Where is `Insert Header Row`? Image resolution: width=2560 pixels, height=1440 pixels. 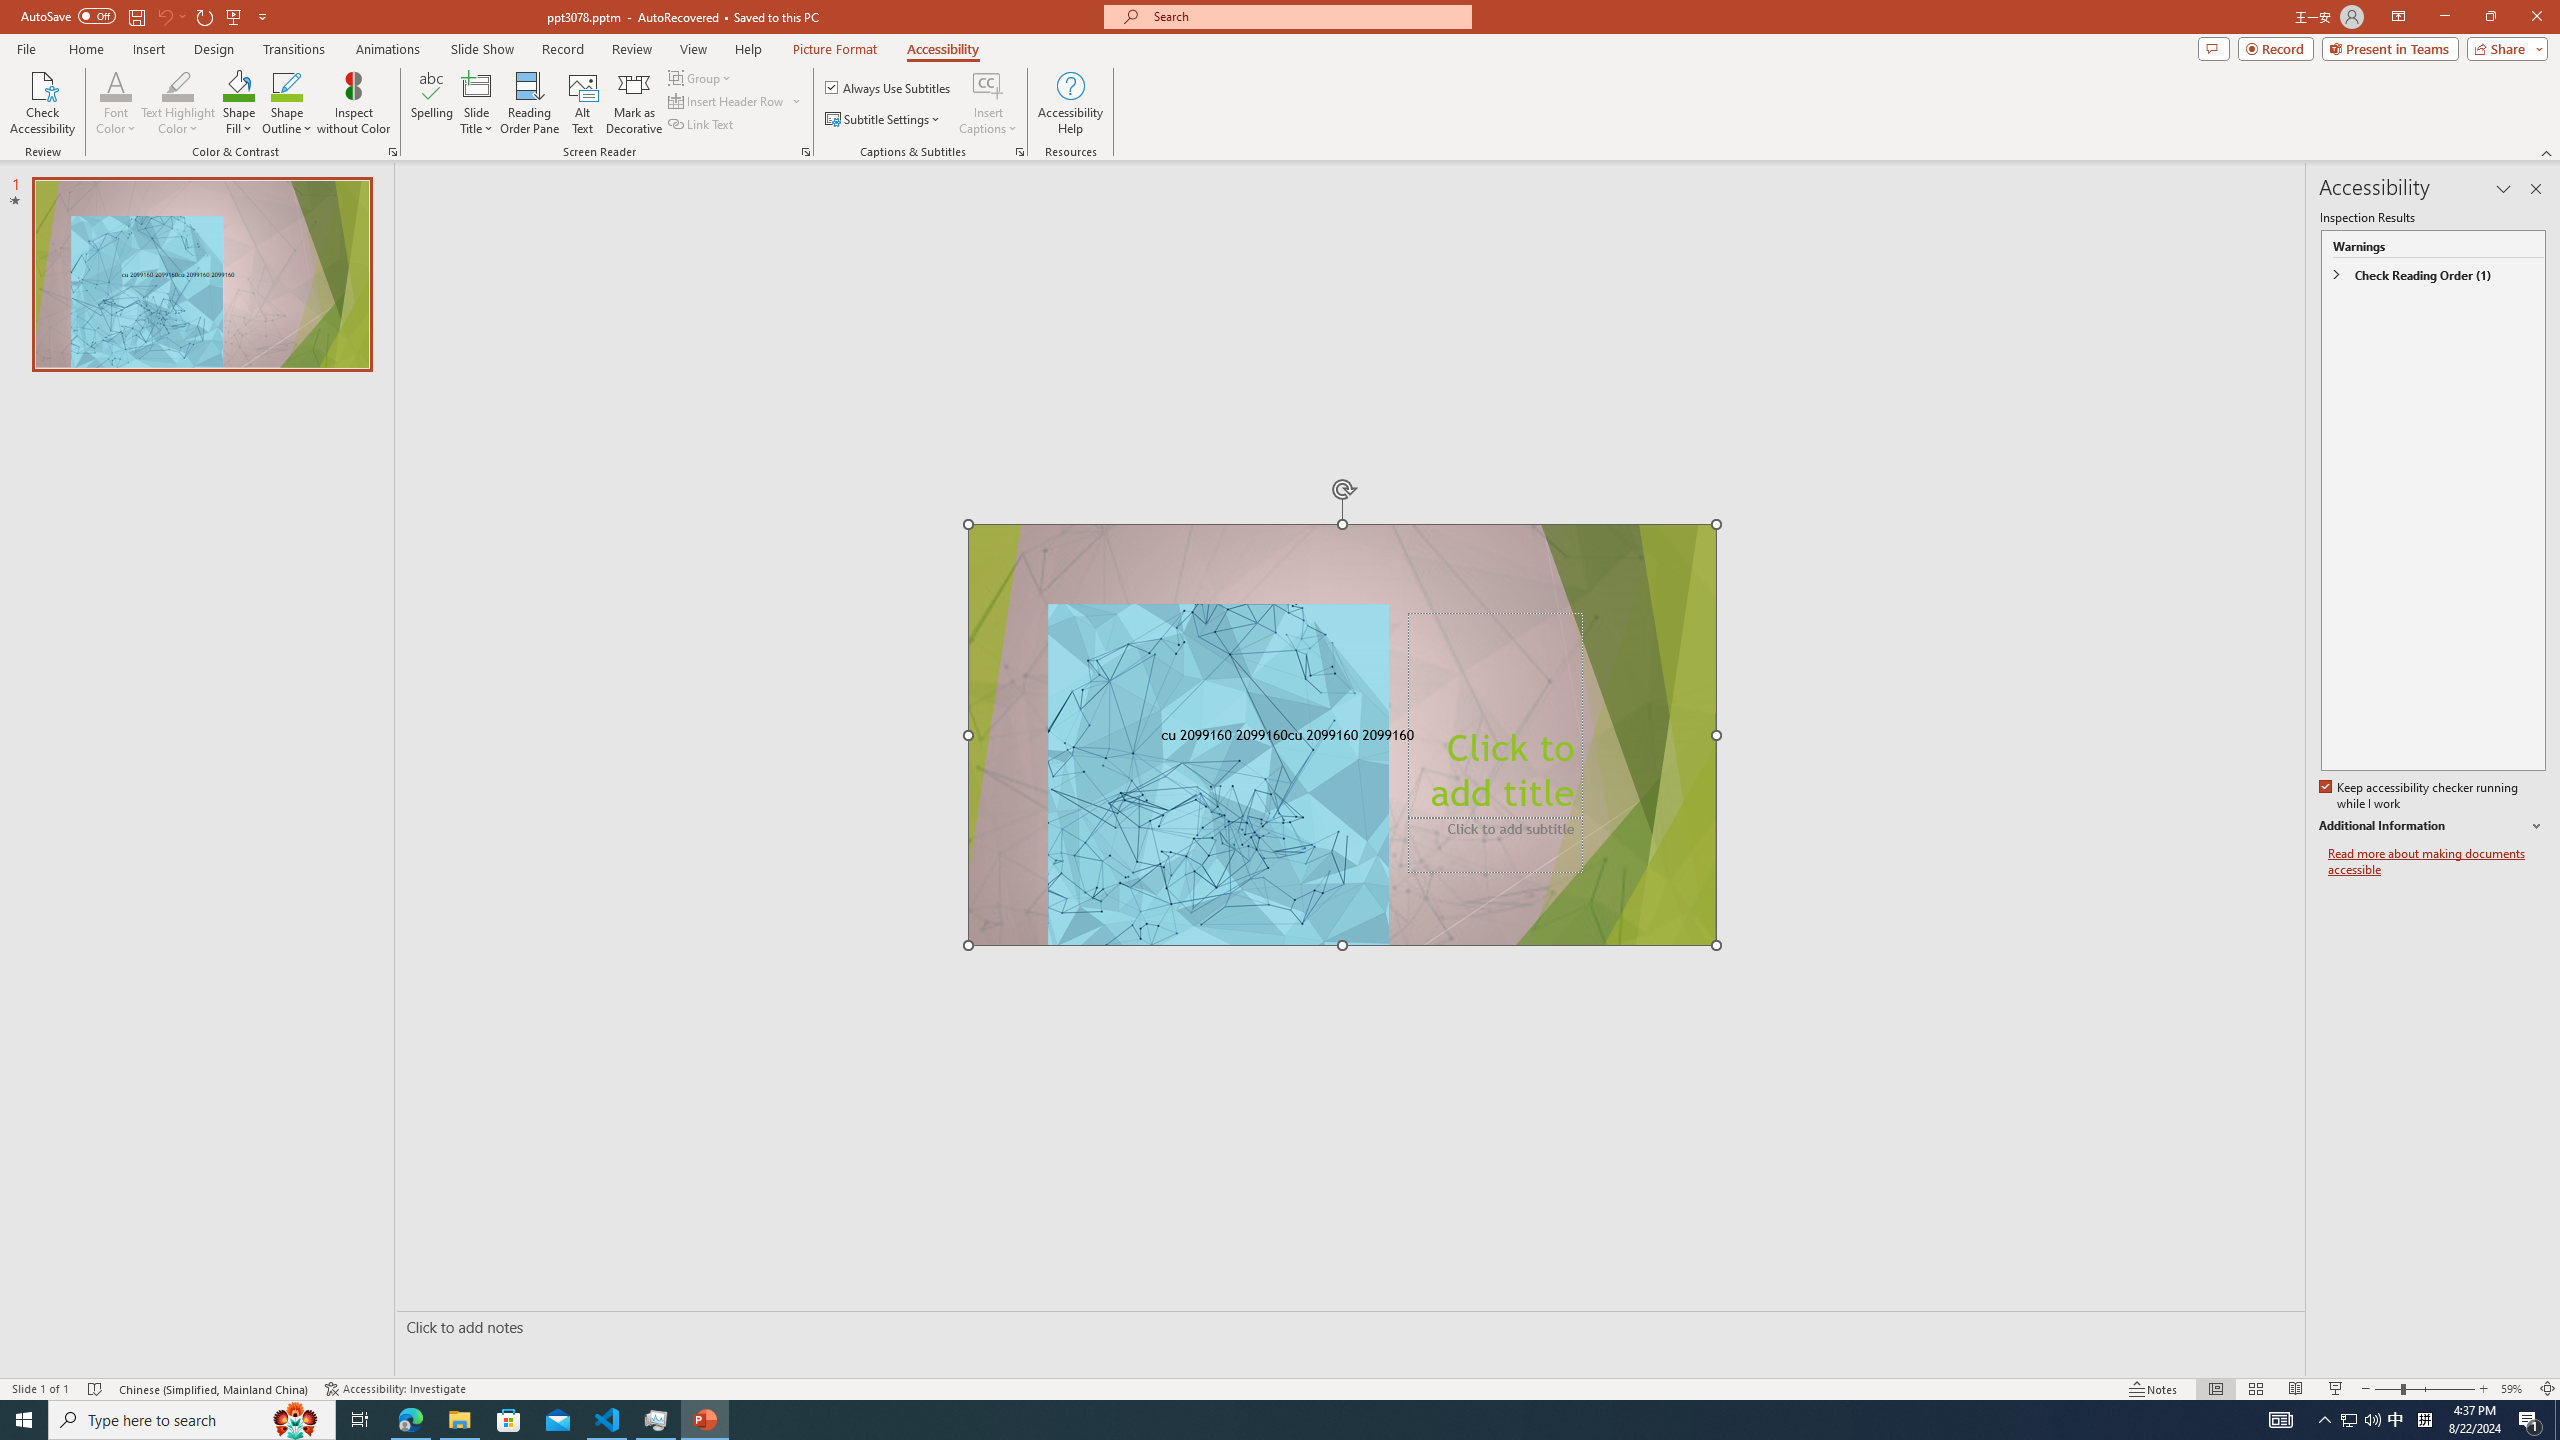 Insert Header Row is located at coordinates (736, 100).